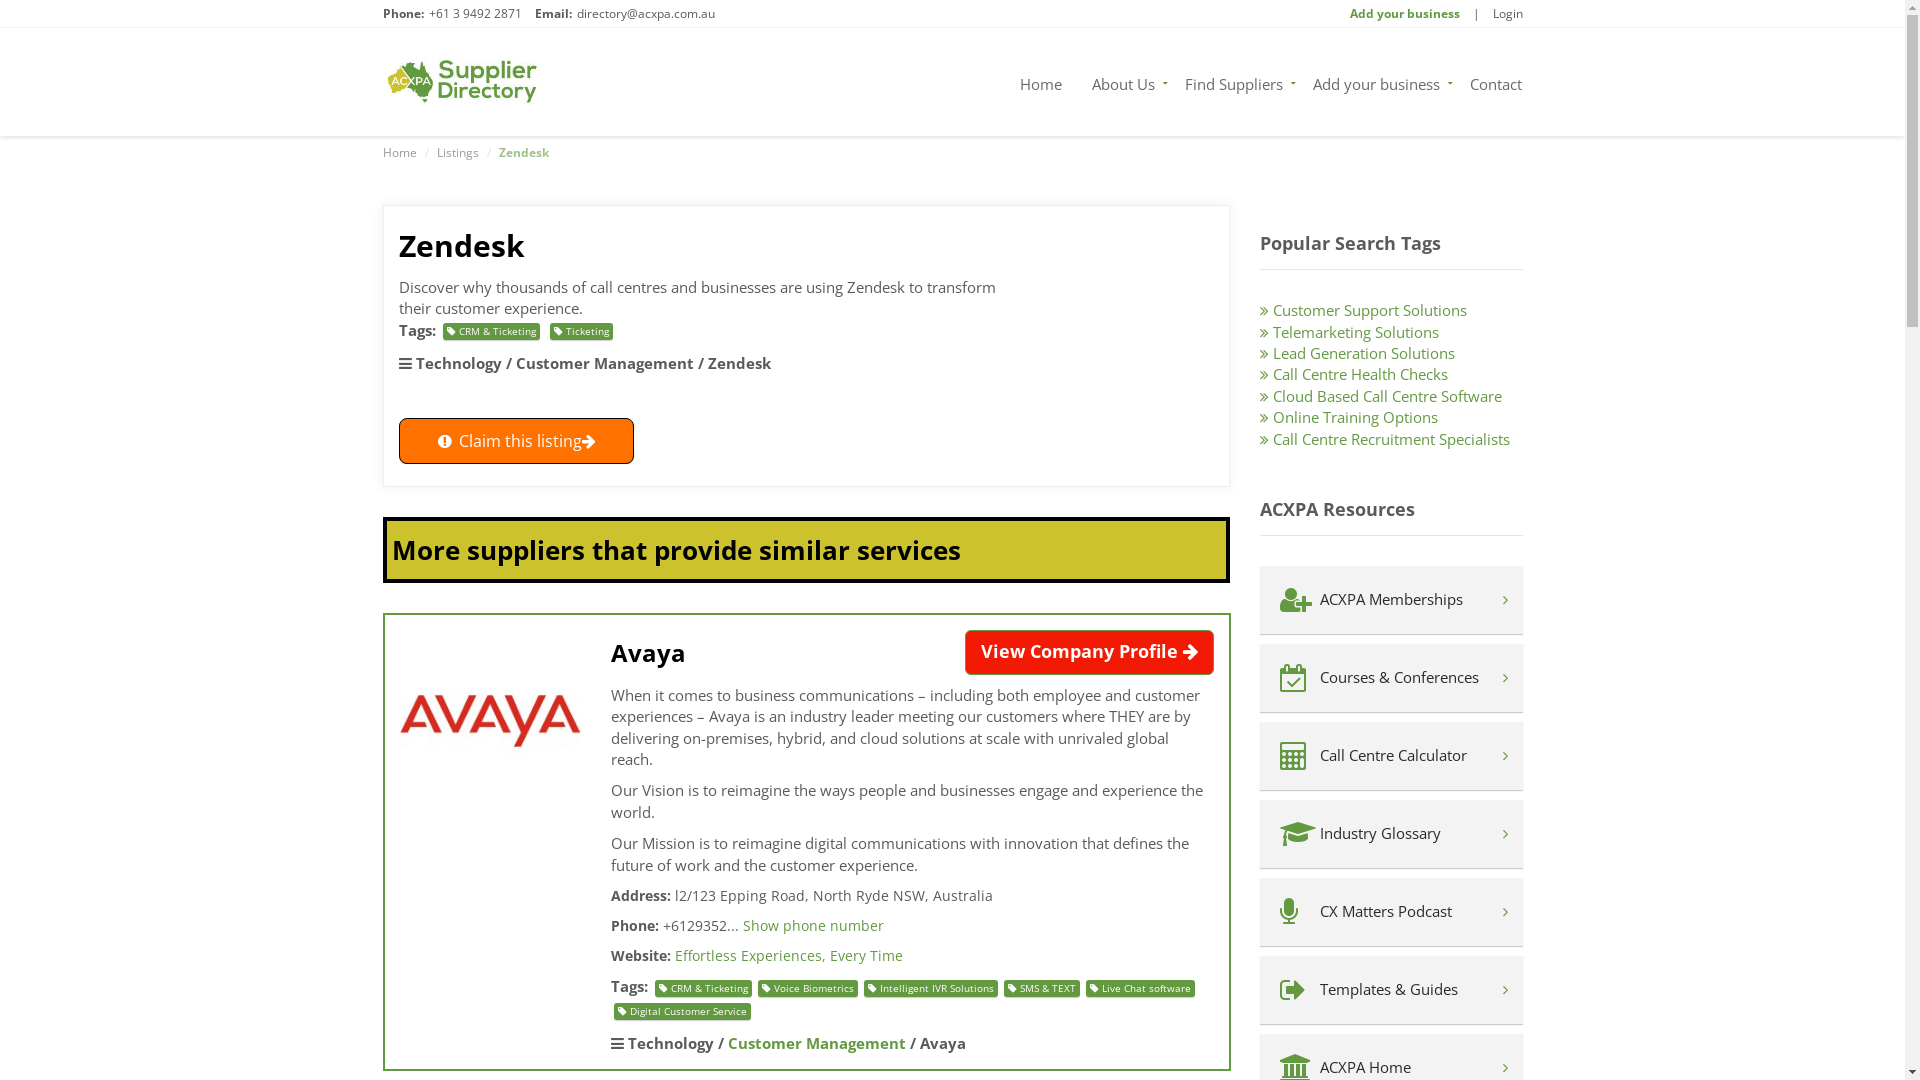 This screenshot has height=1080, width=1920. I want to click on Home, so click(1041, 82).